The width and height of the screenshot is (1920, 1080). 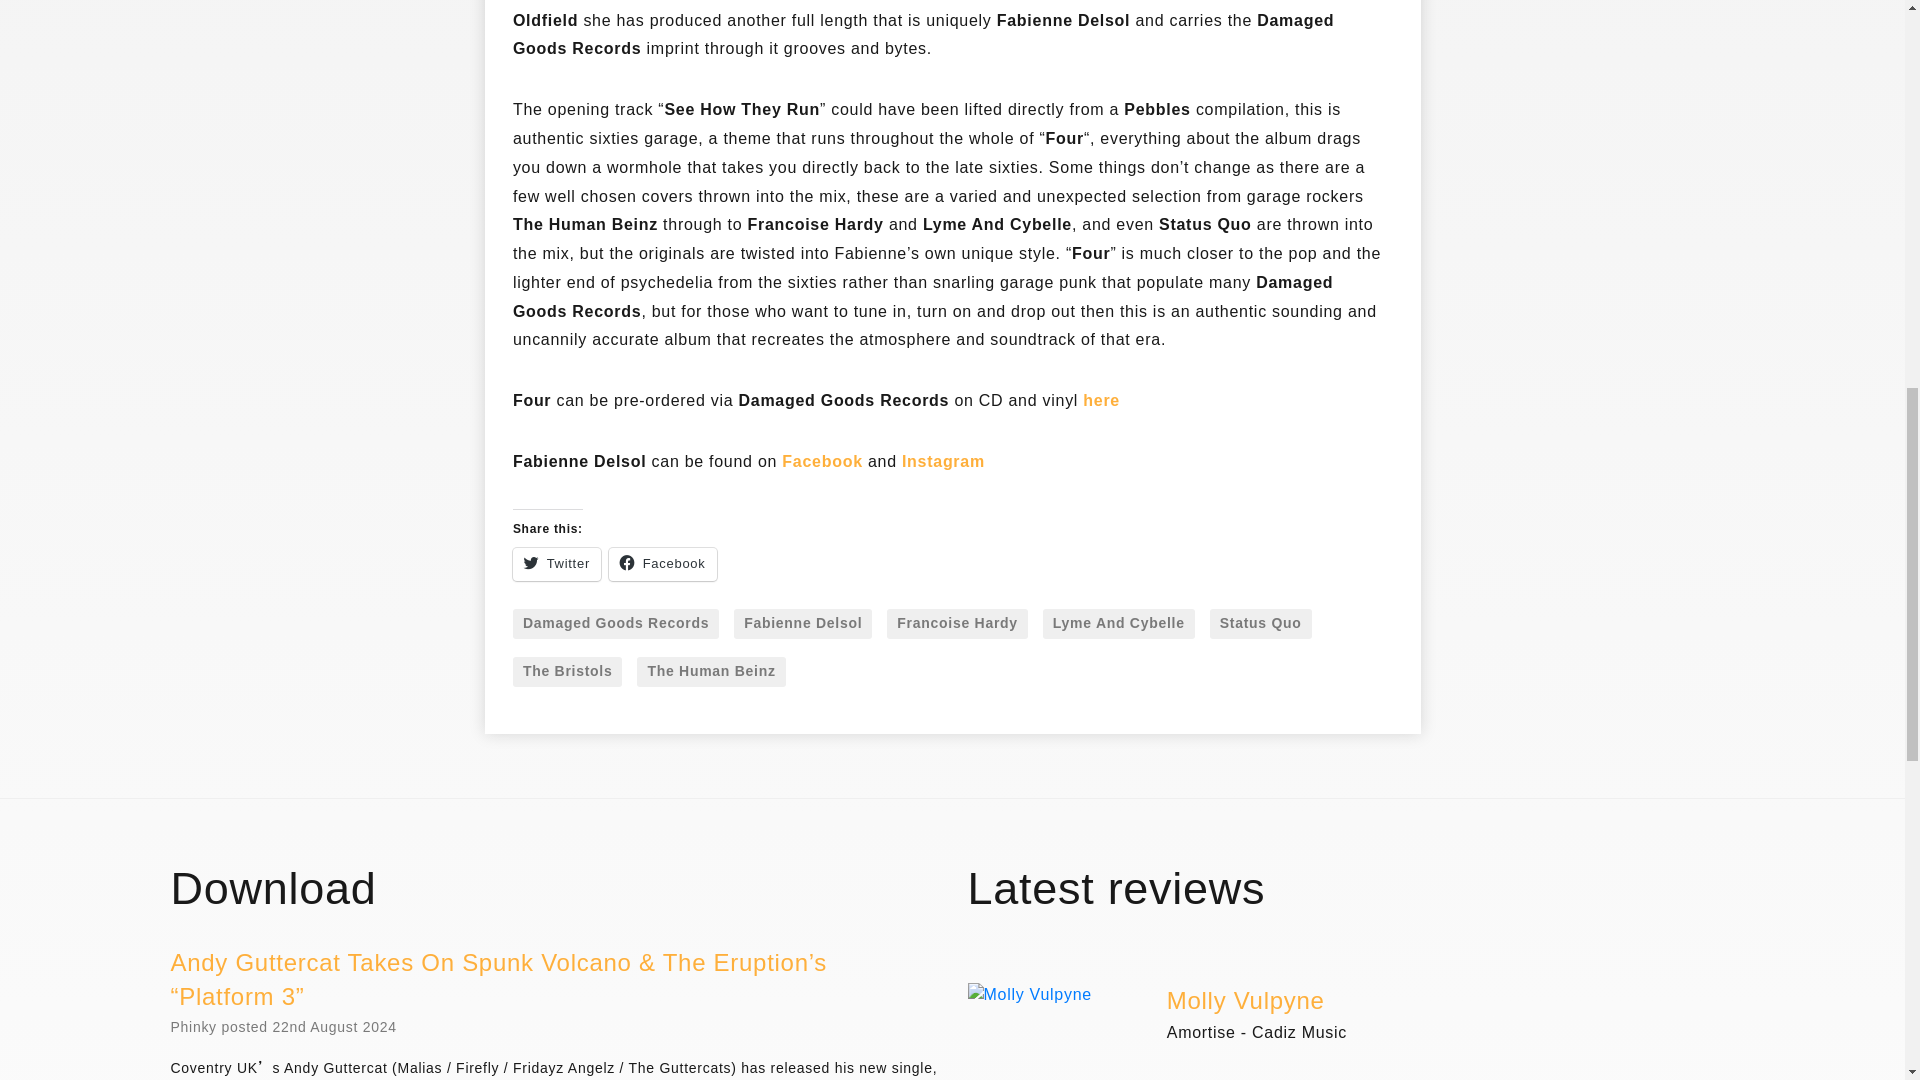 I want to click on Damaged Goods Records, so click(x=615, y=624).